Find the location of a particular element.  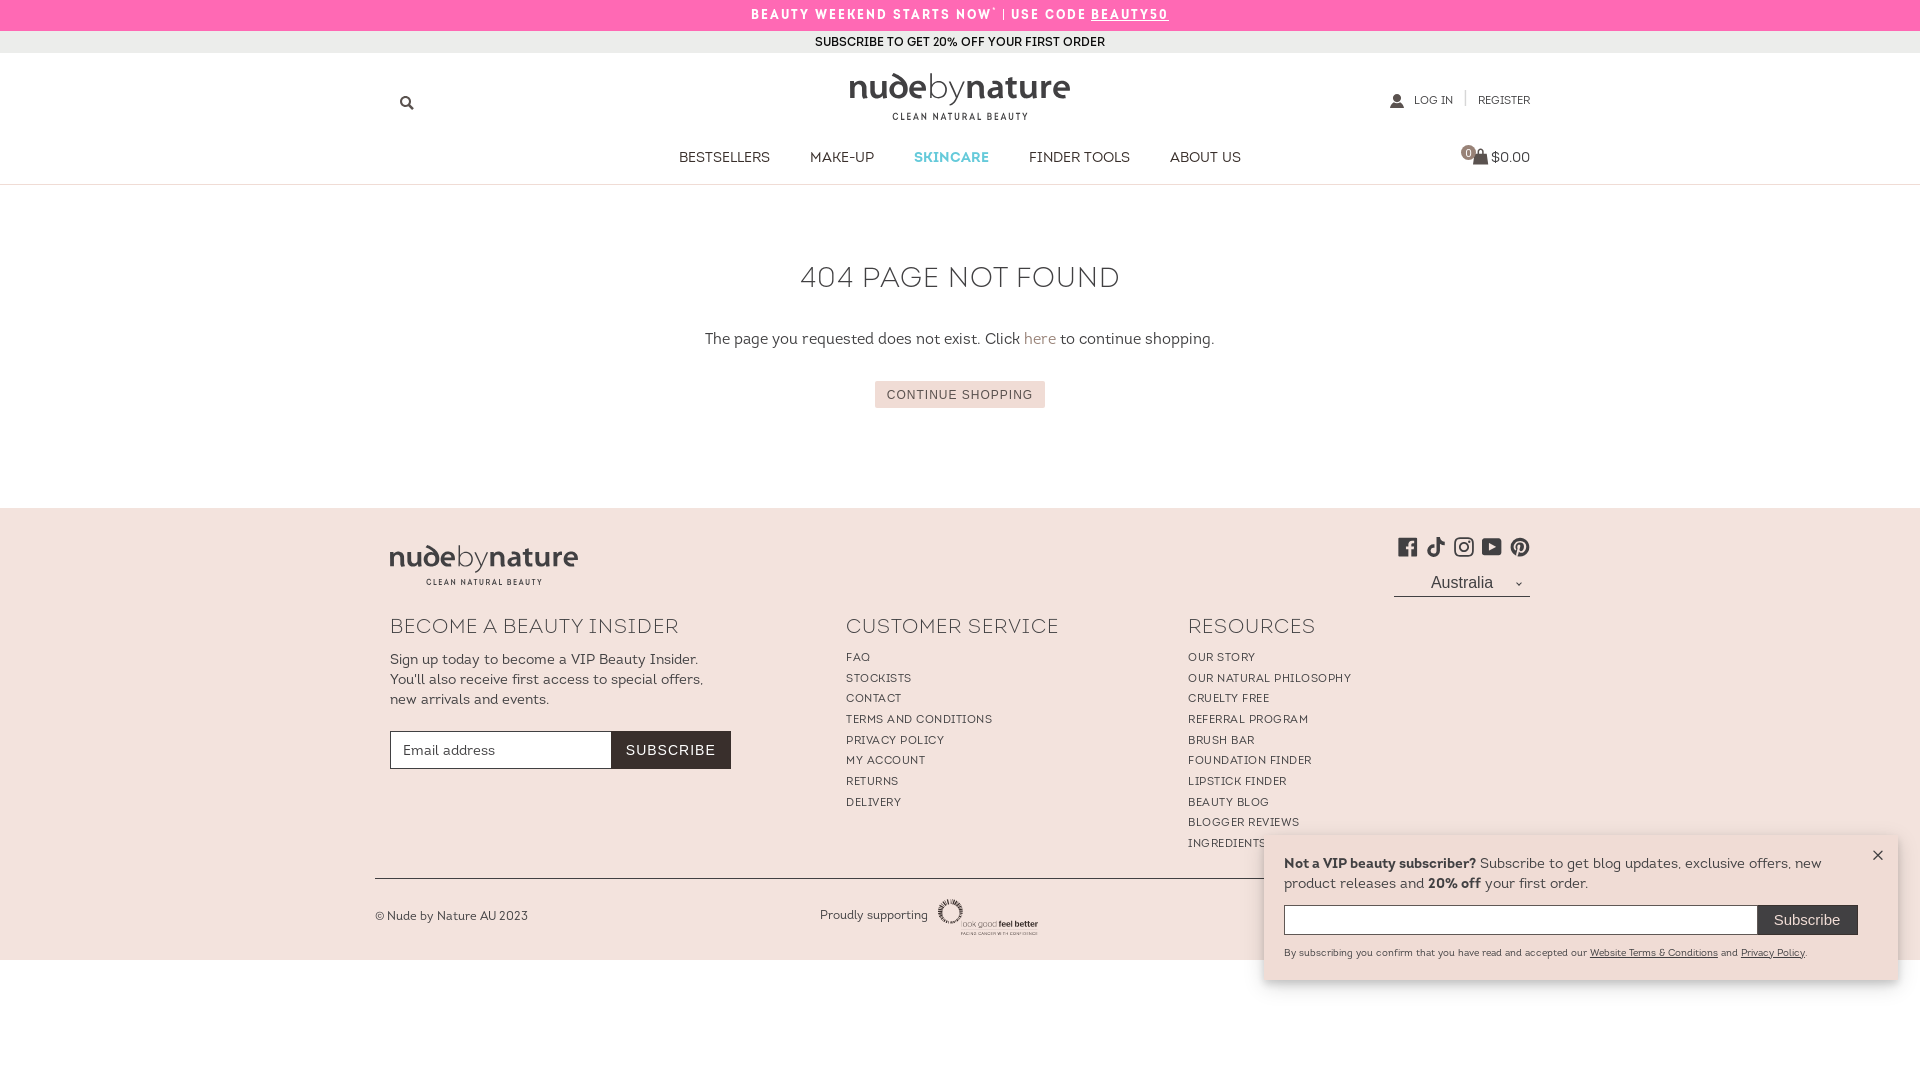

OUR NATURAL PHILOSOPHY is located at coordinates (1270, 680).